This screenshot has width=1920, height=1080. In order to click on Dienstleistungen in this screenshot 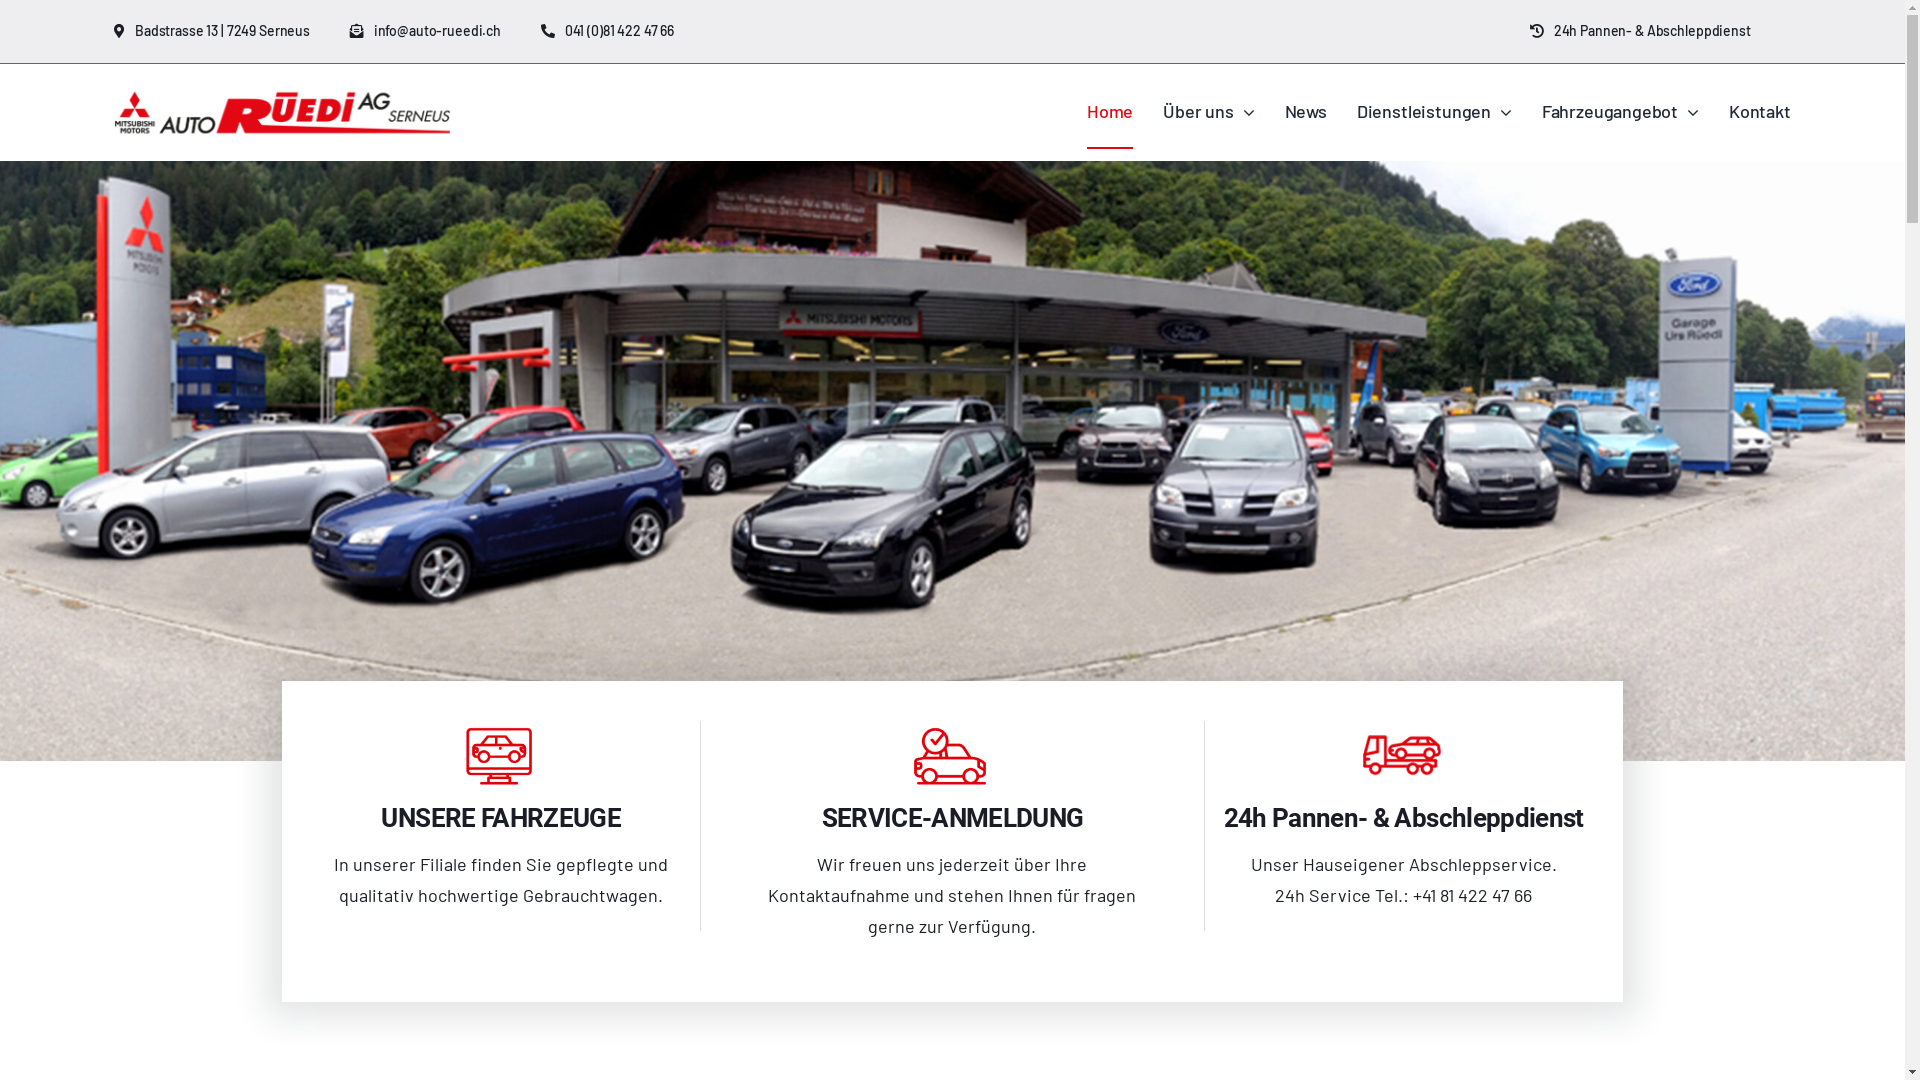, I will do `click(1434, 113)`.